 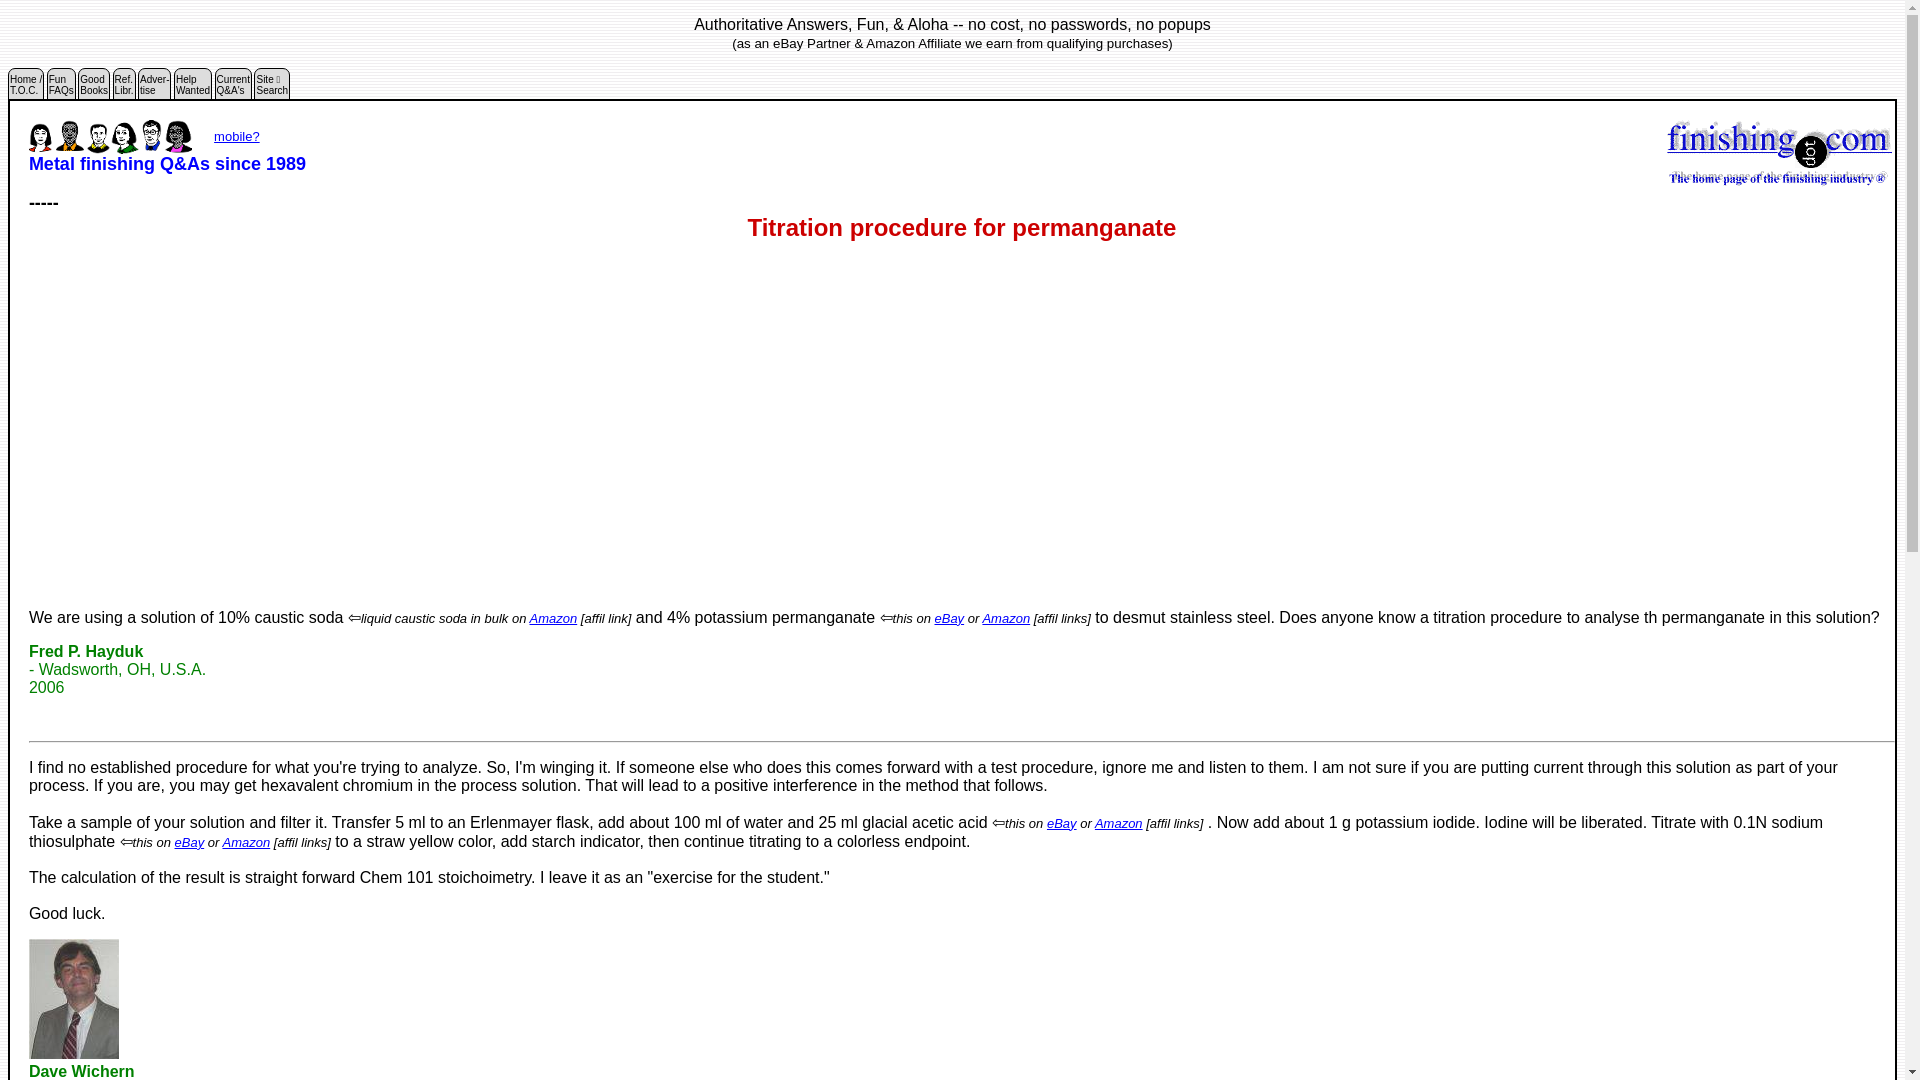 What do you see at coordinates (124, 88) in the screenshot?
I see `The finishing.com Hotline public forum` at bounding box center [124, 88].